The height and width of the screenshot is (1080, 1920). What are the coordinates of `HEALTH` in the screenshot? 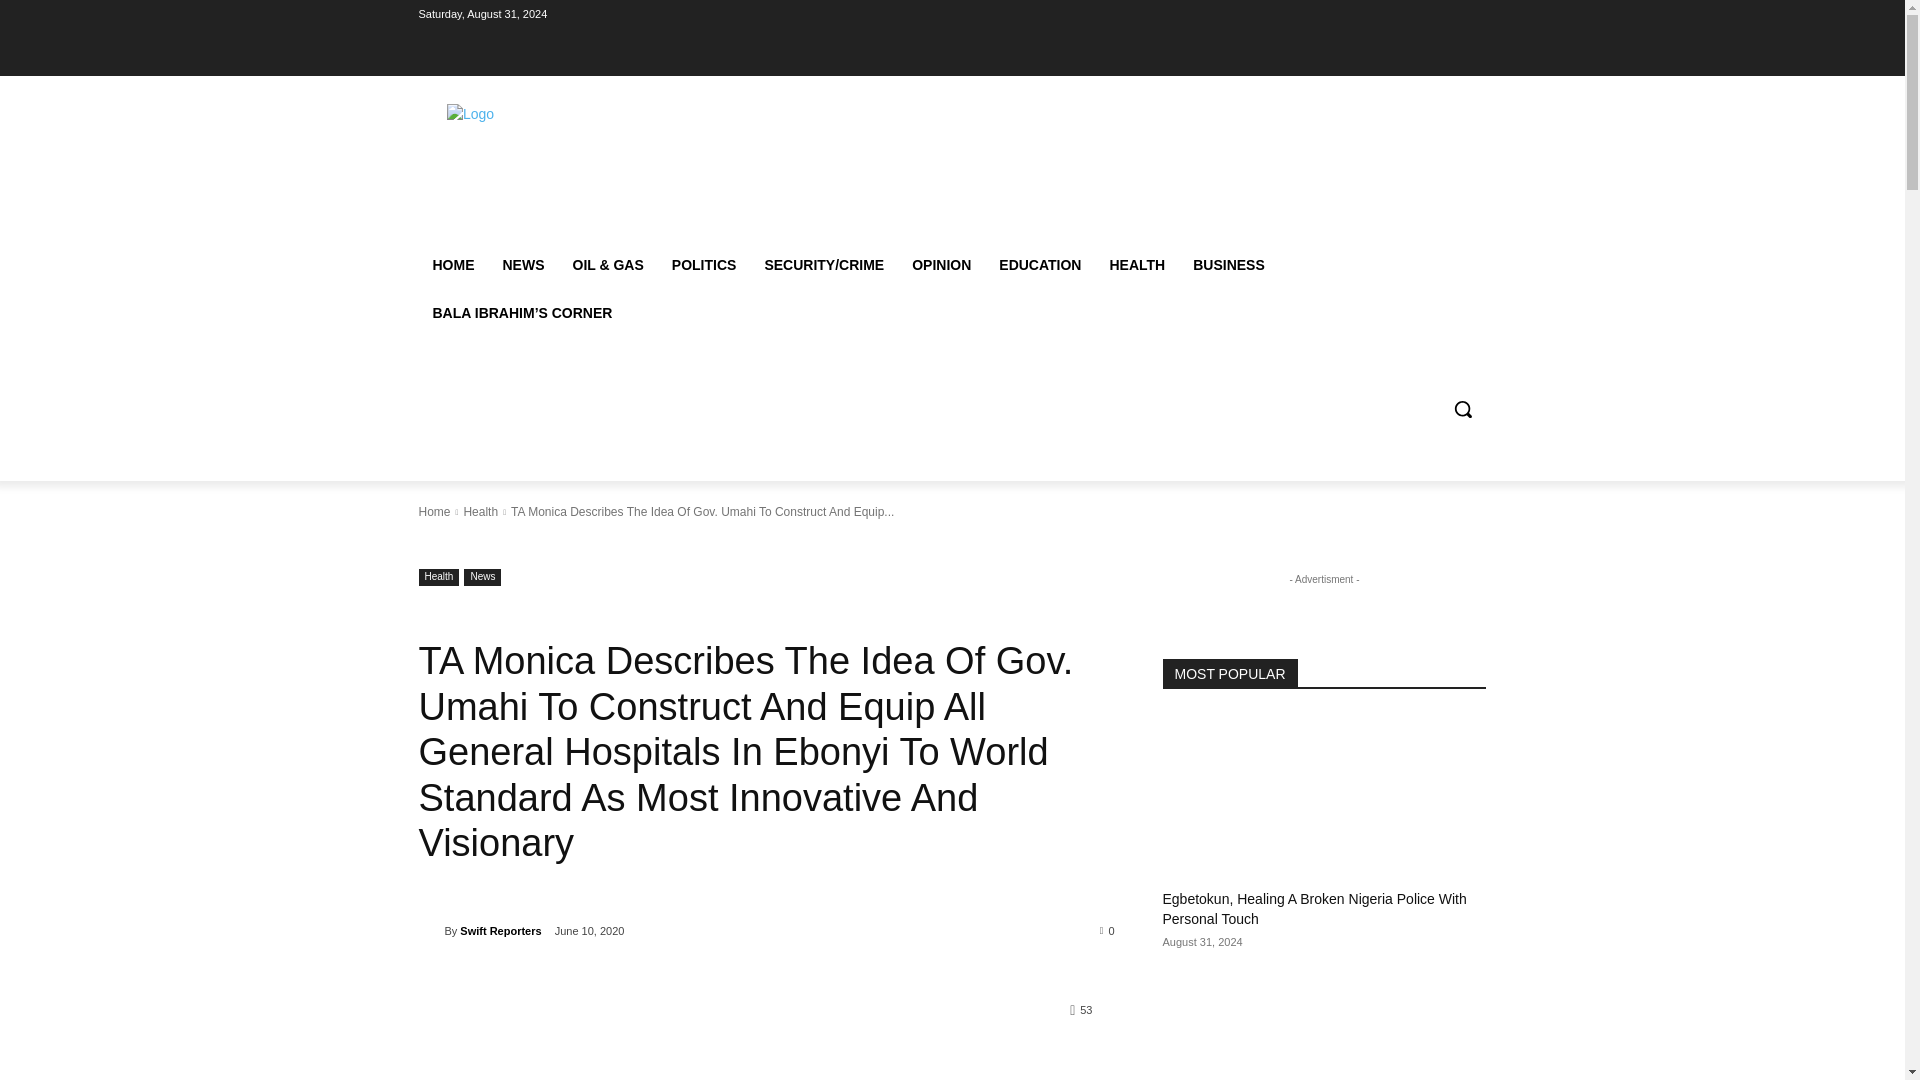 It's located at (1136, 264).